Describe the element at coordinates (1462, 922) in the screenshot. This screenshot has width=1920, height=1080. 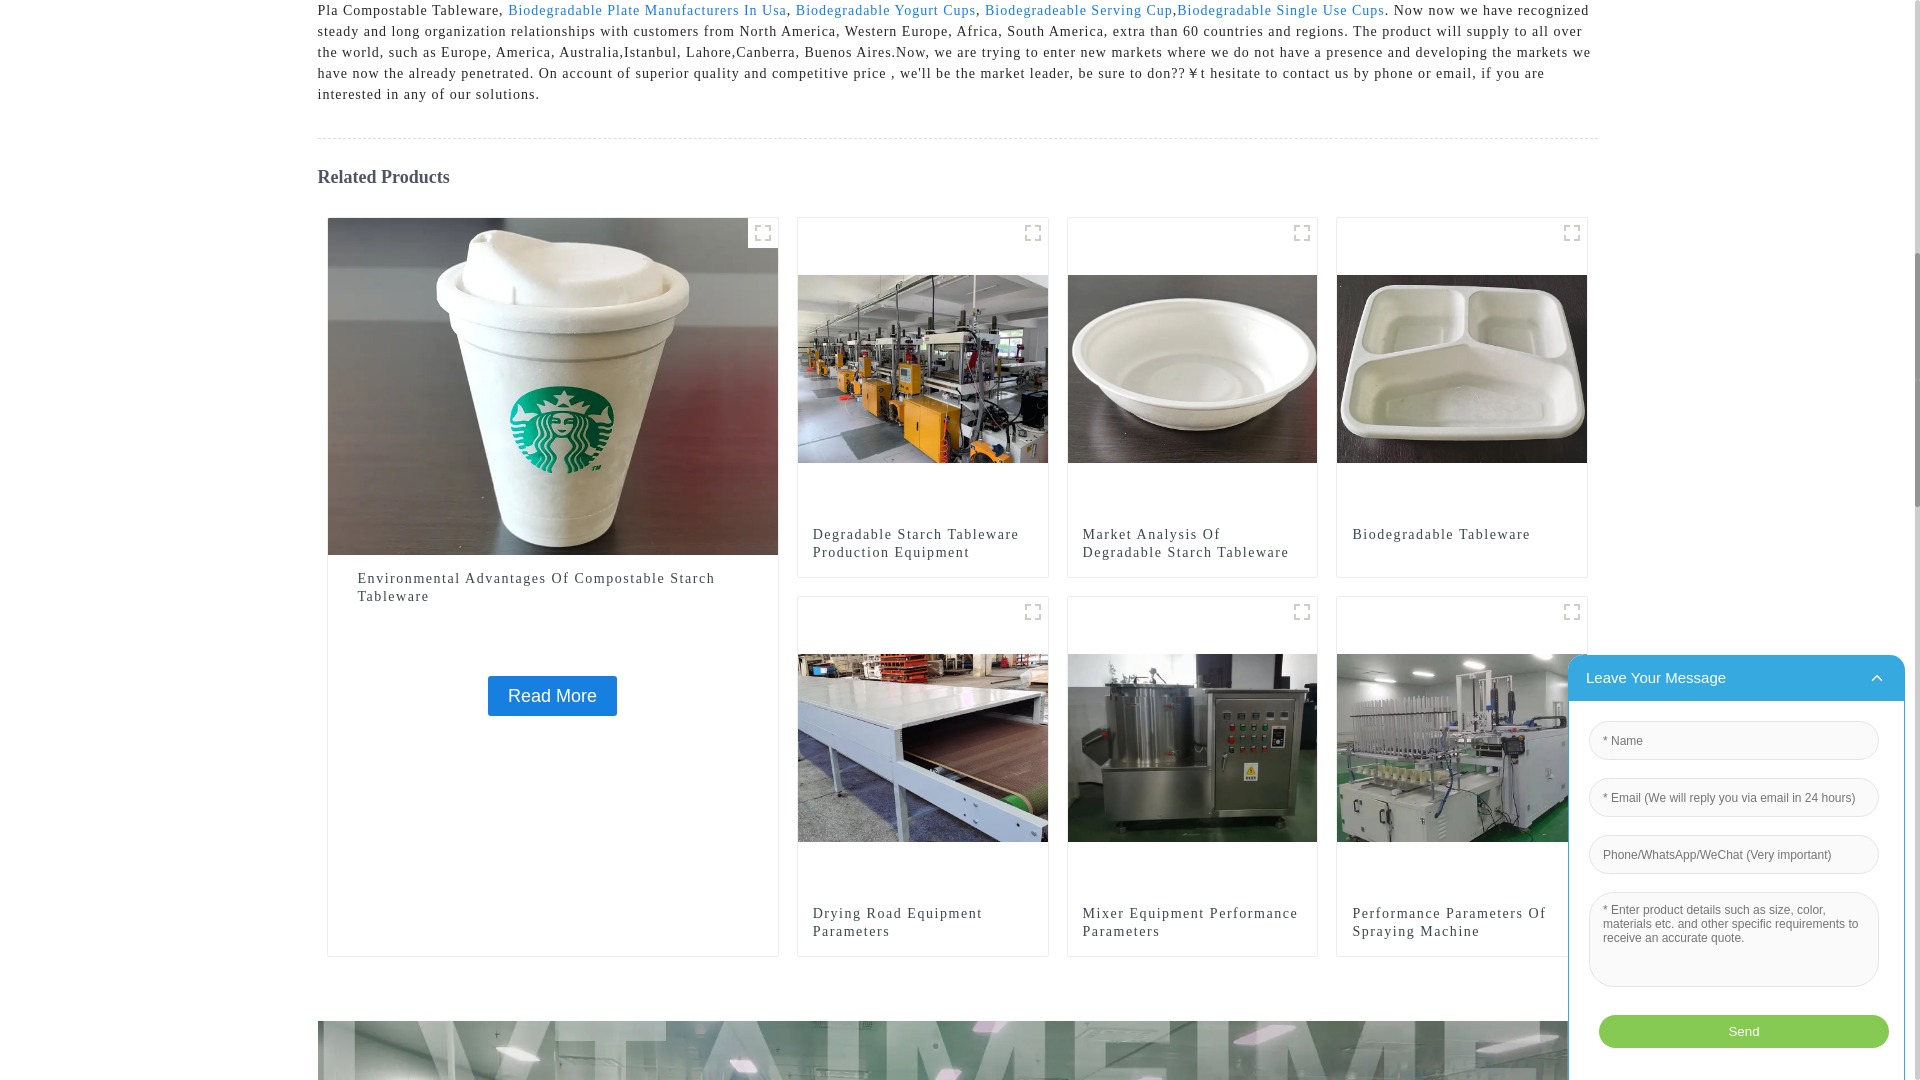
I see `Performance Parameters Of Spraying Machine` at that location.